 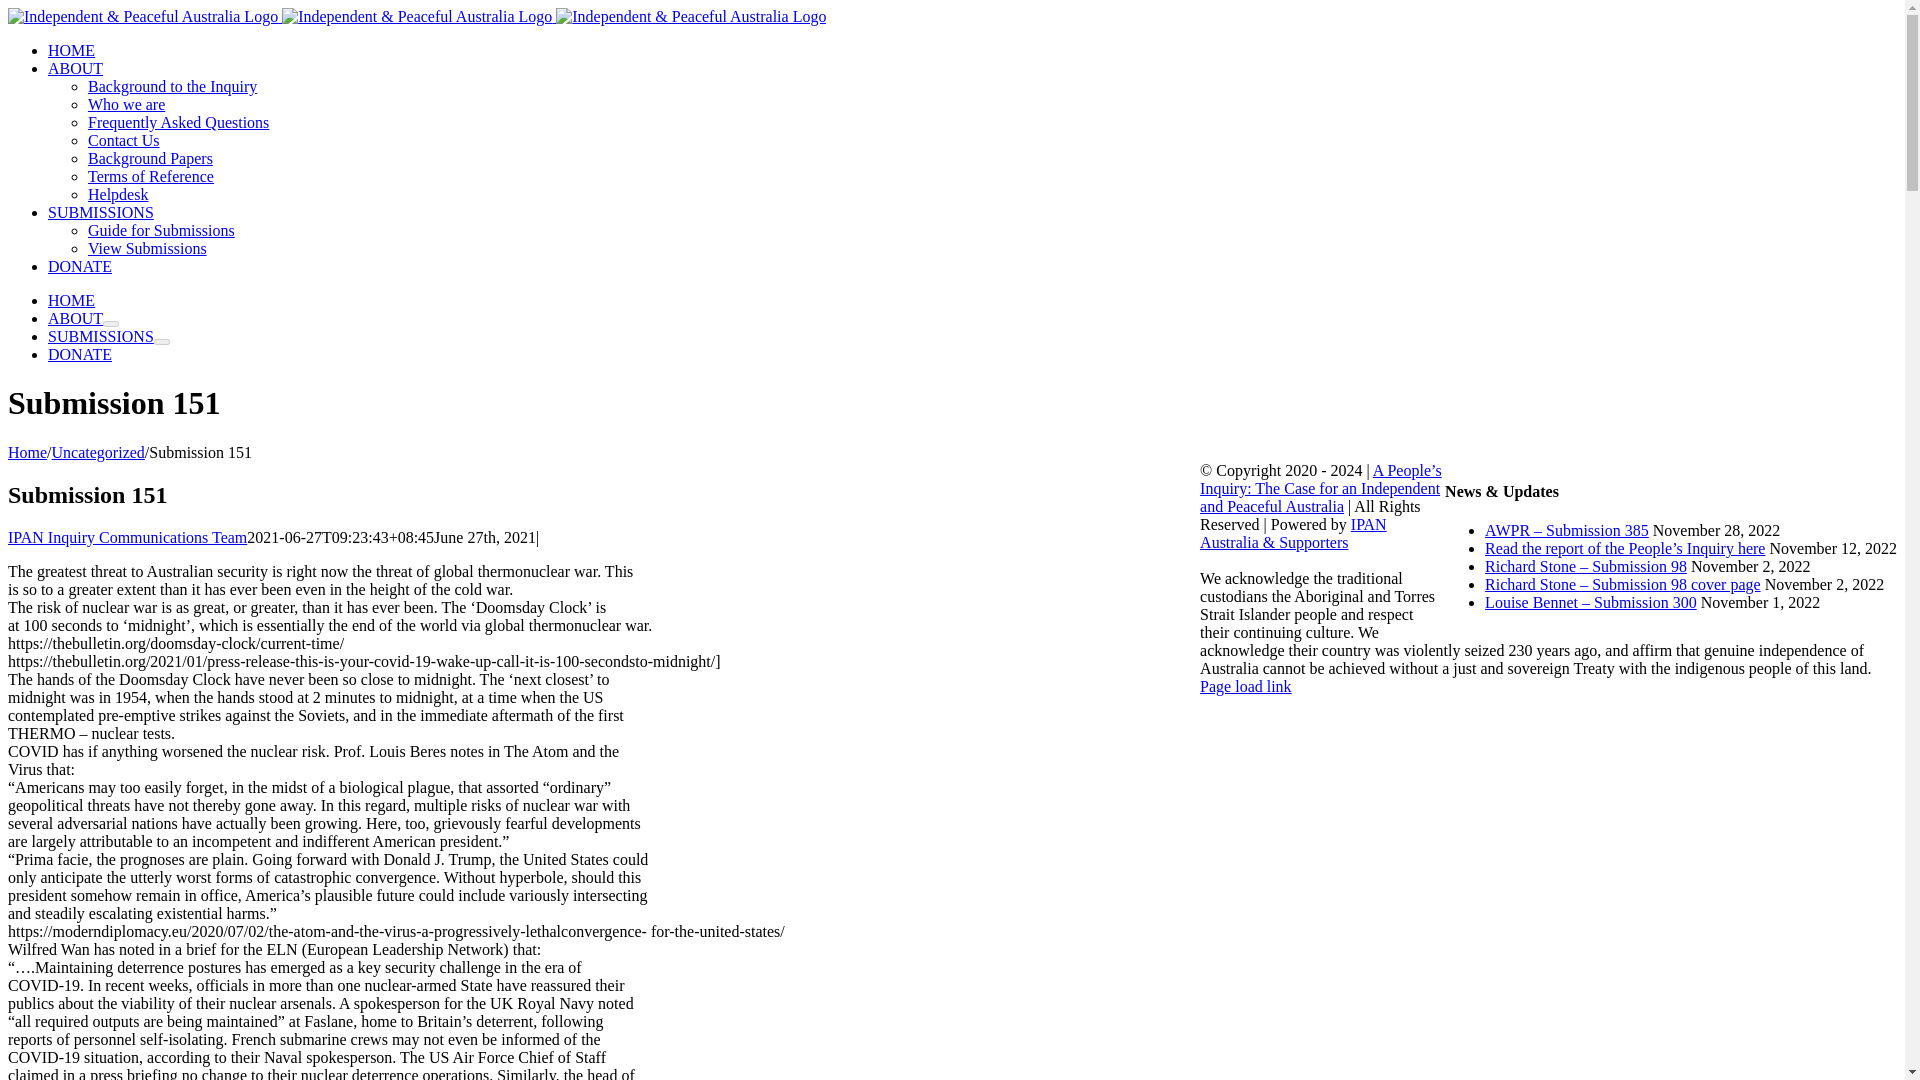 What do you see at coordinates (124, 140) in the screenshot?
I see `Contact Us` at bounding box center [124, 140].